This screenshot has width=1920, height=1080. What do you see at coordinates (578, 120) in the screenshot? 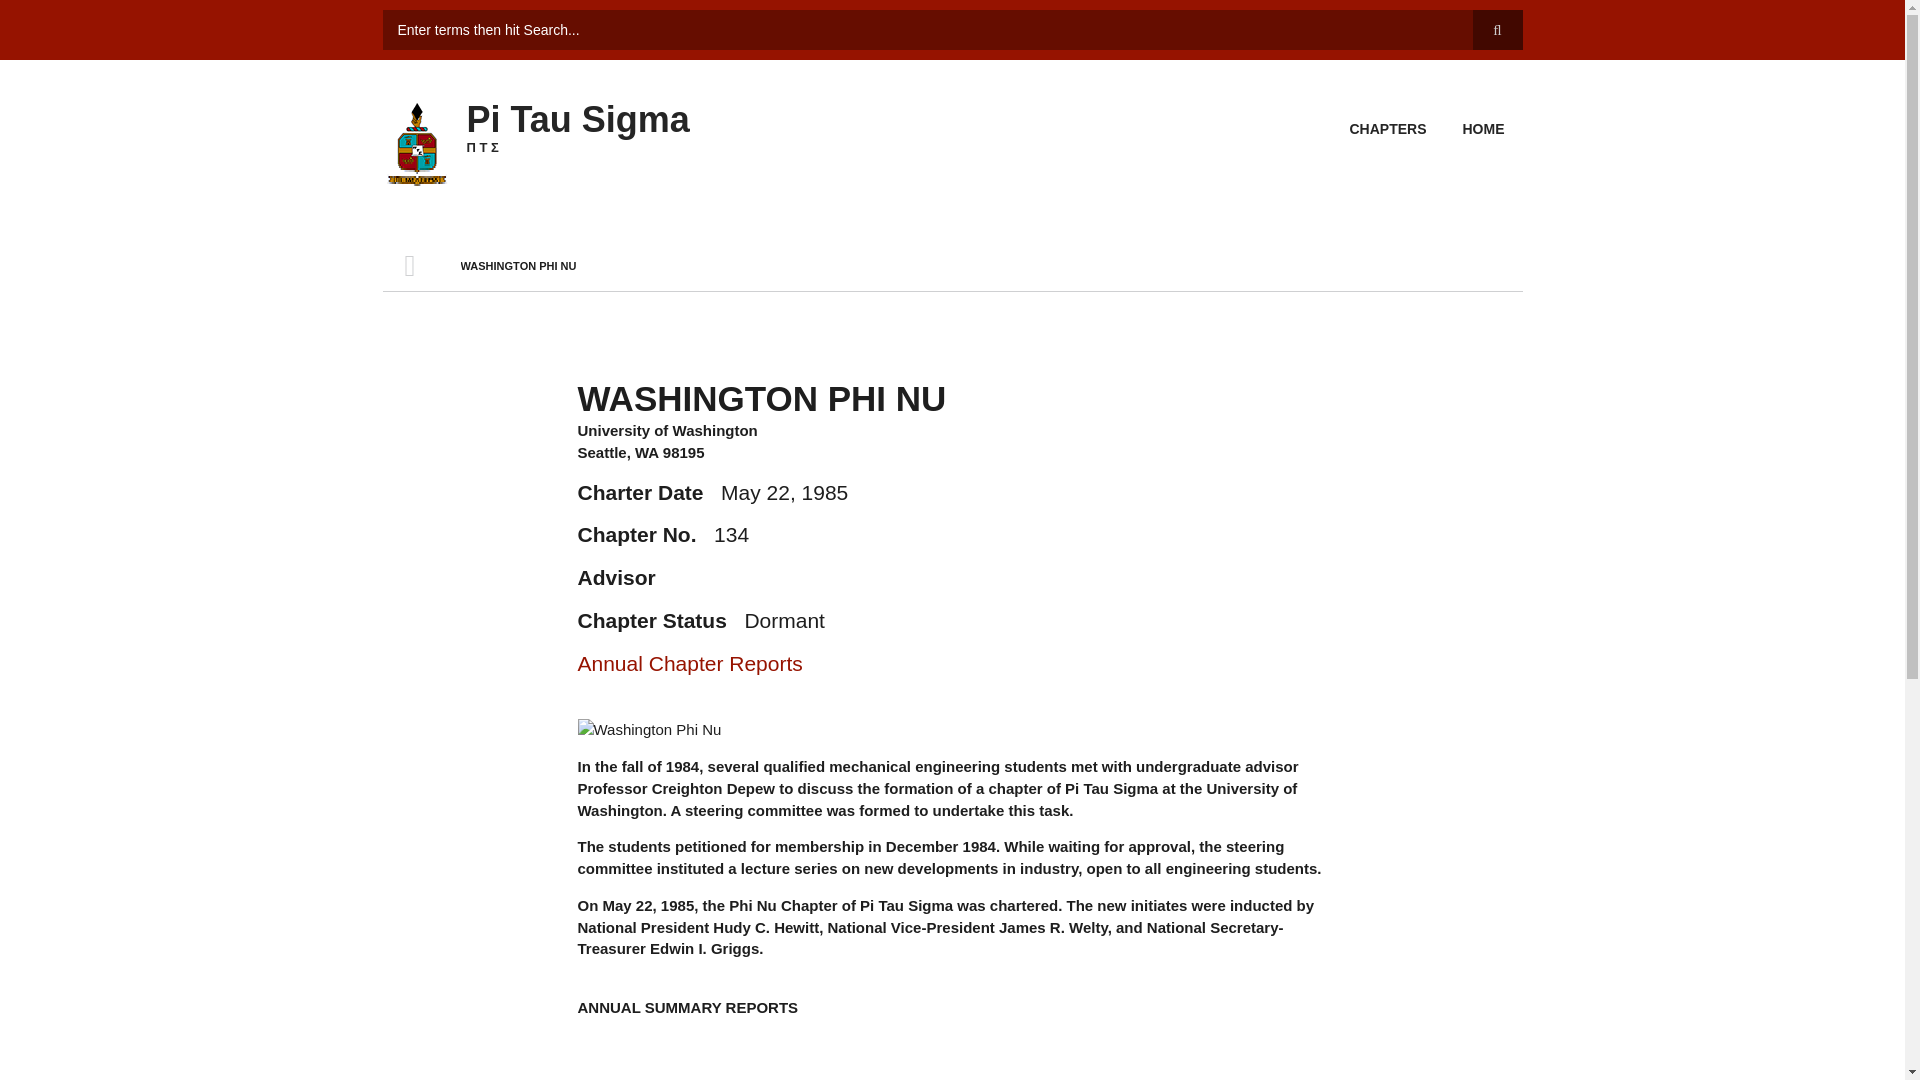
I see `Pi Tau Sigma` at bounding box center [578, 120].